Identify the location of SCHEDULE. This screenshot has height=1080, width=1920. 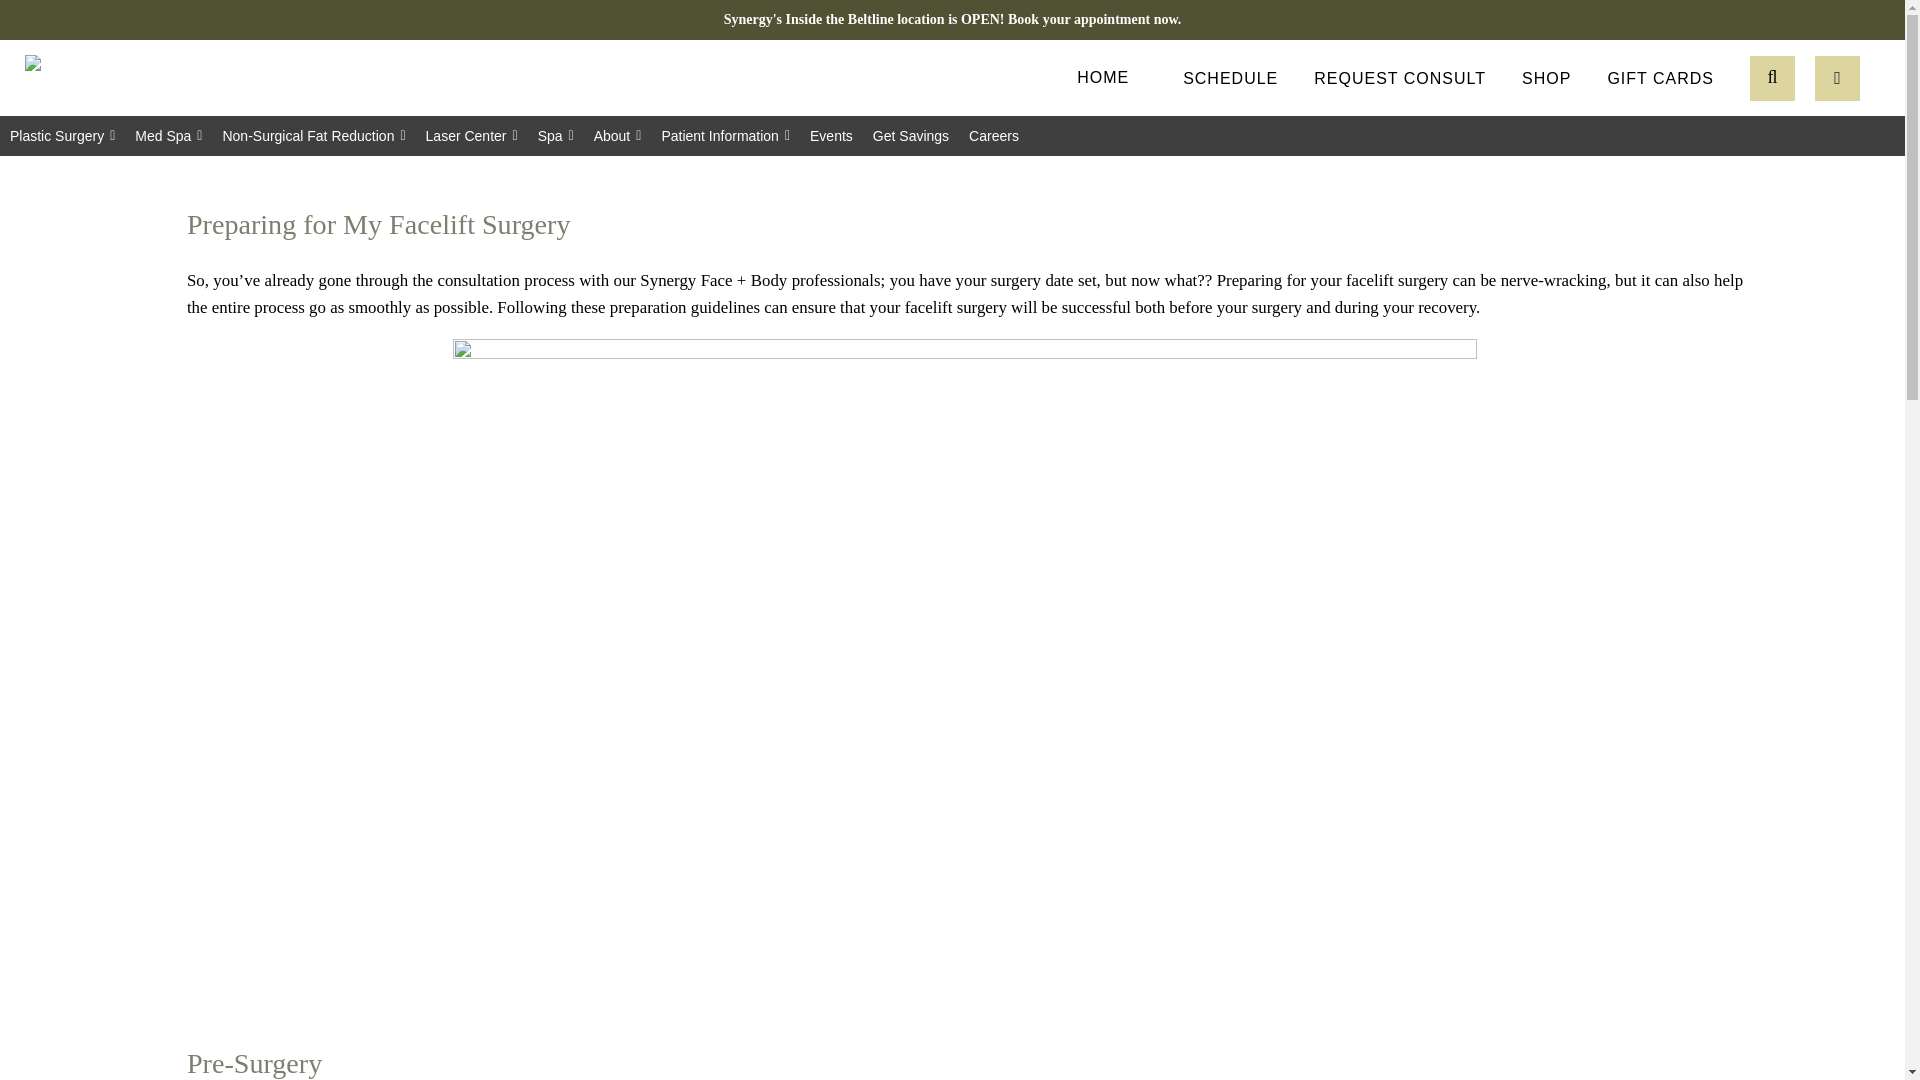
(1230, 77).